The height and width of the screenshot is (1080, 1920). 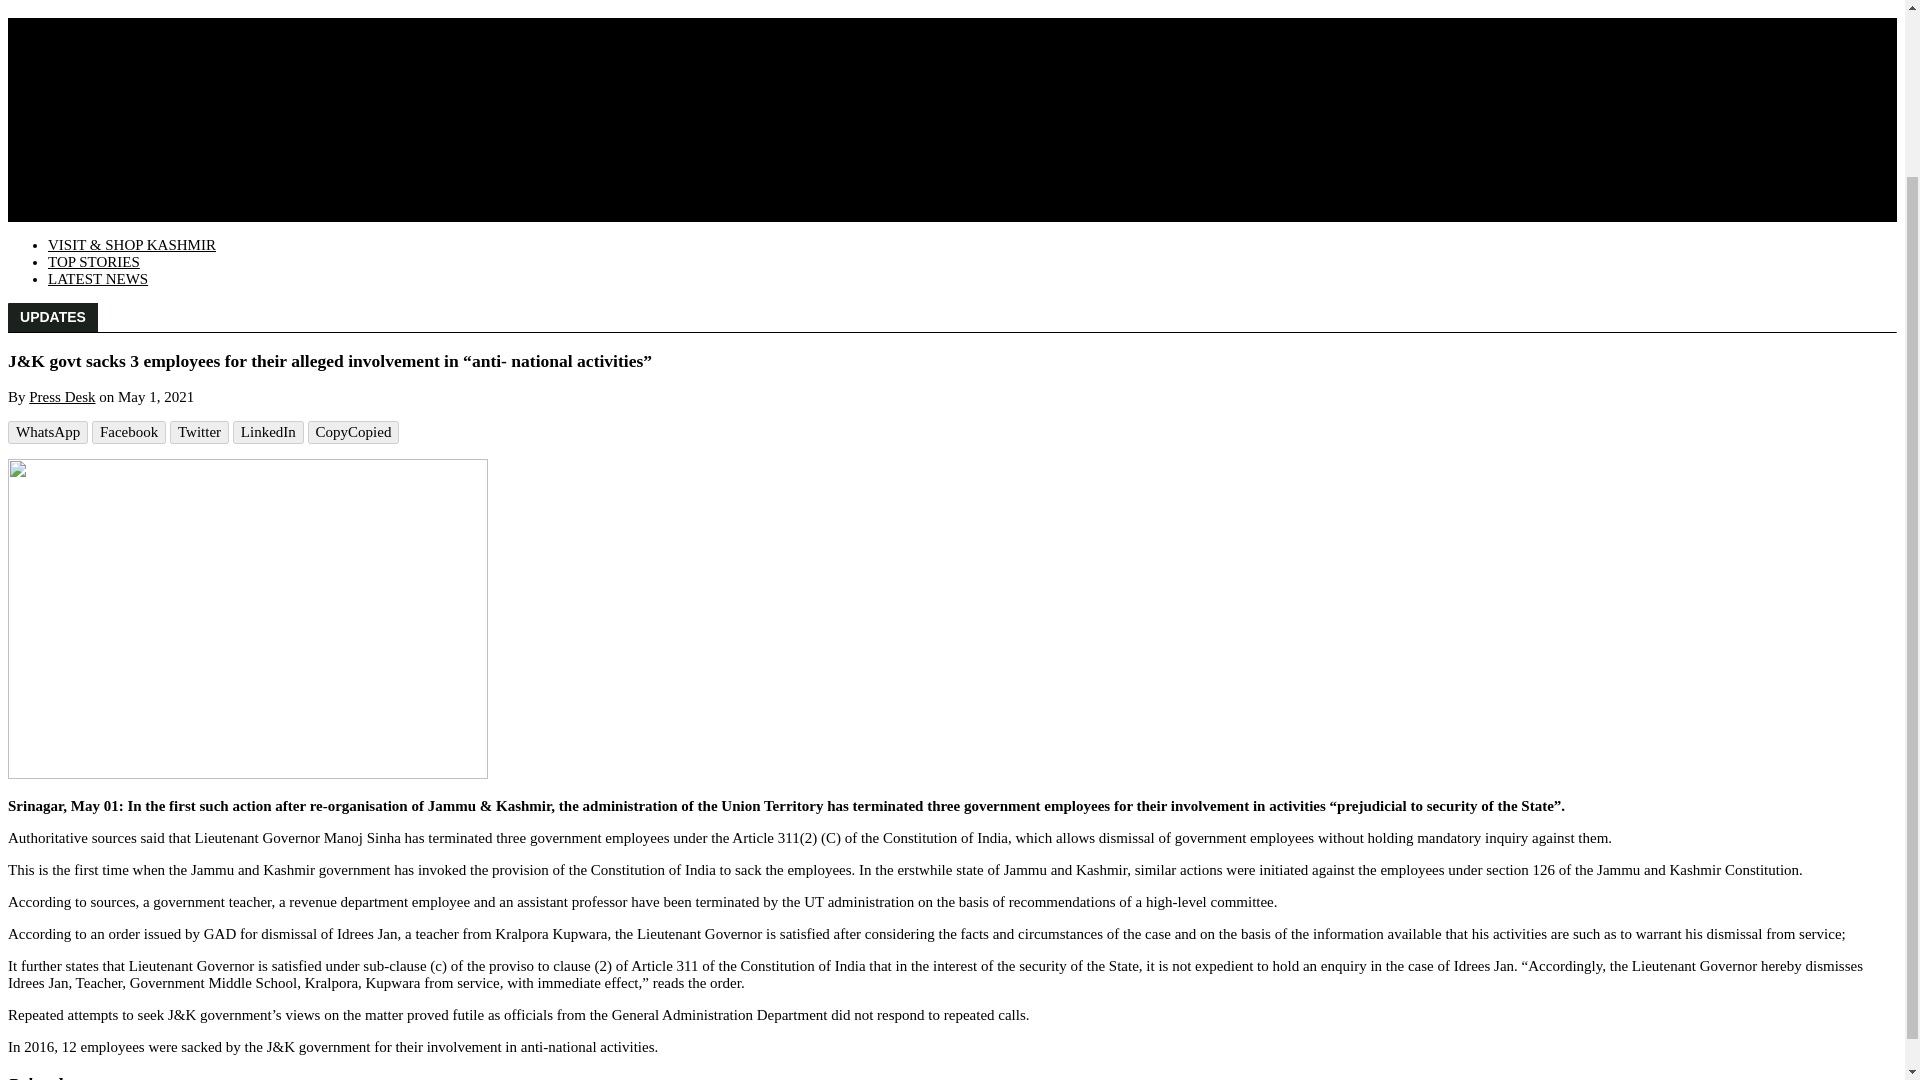 What do you see at coordinates (84, 162) in the screenshot?
I see `BUSINESS` at bounding box center [84, 162].